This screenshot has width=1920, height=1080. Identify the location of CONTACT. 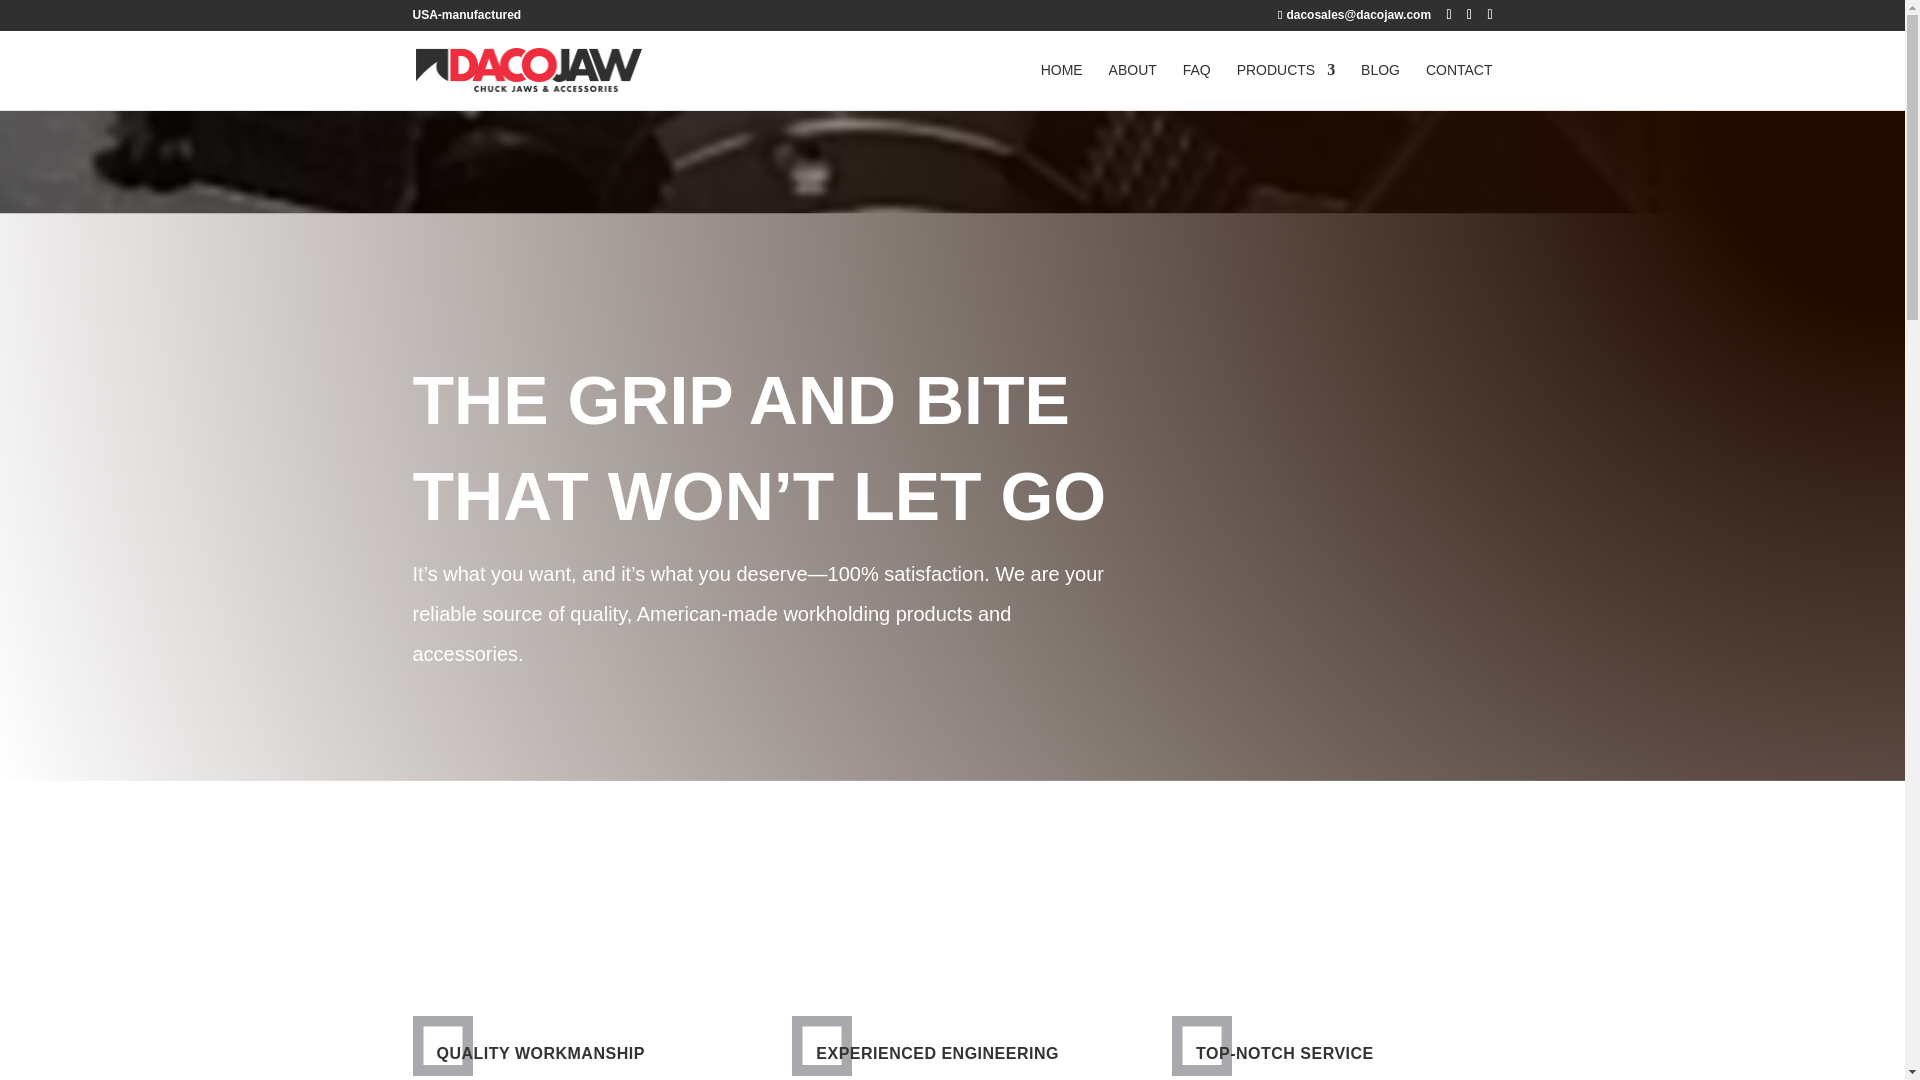
(1460, 86).